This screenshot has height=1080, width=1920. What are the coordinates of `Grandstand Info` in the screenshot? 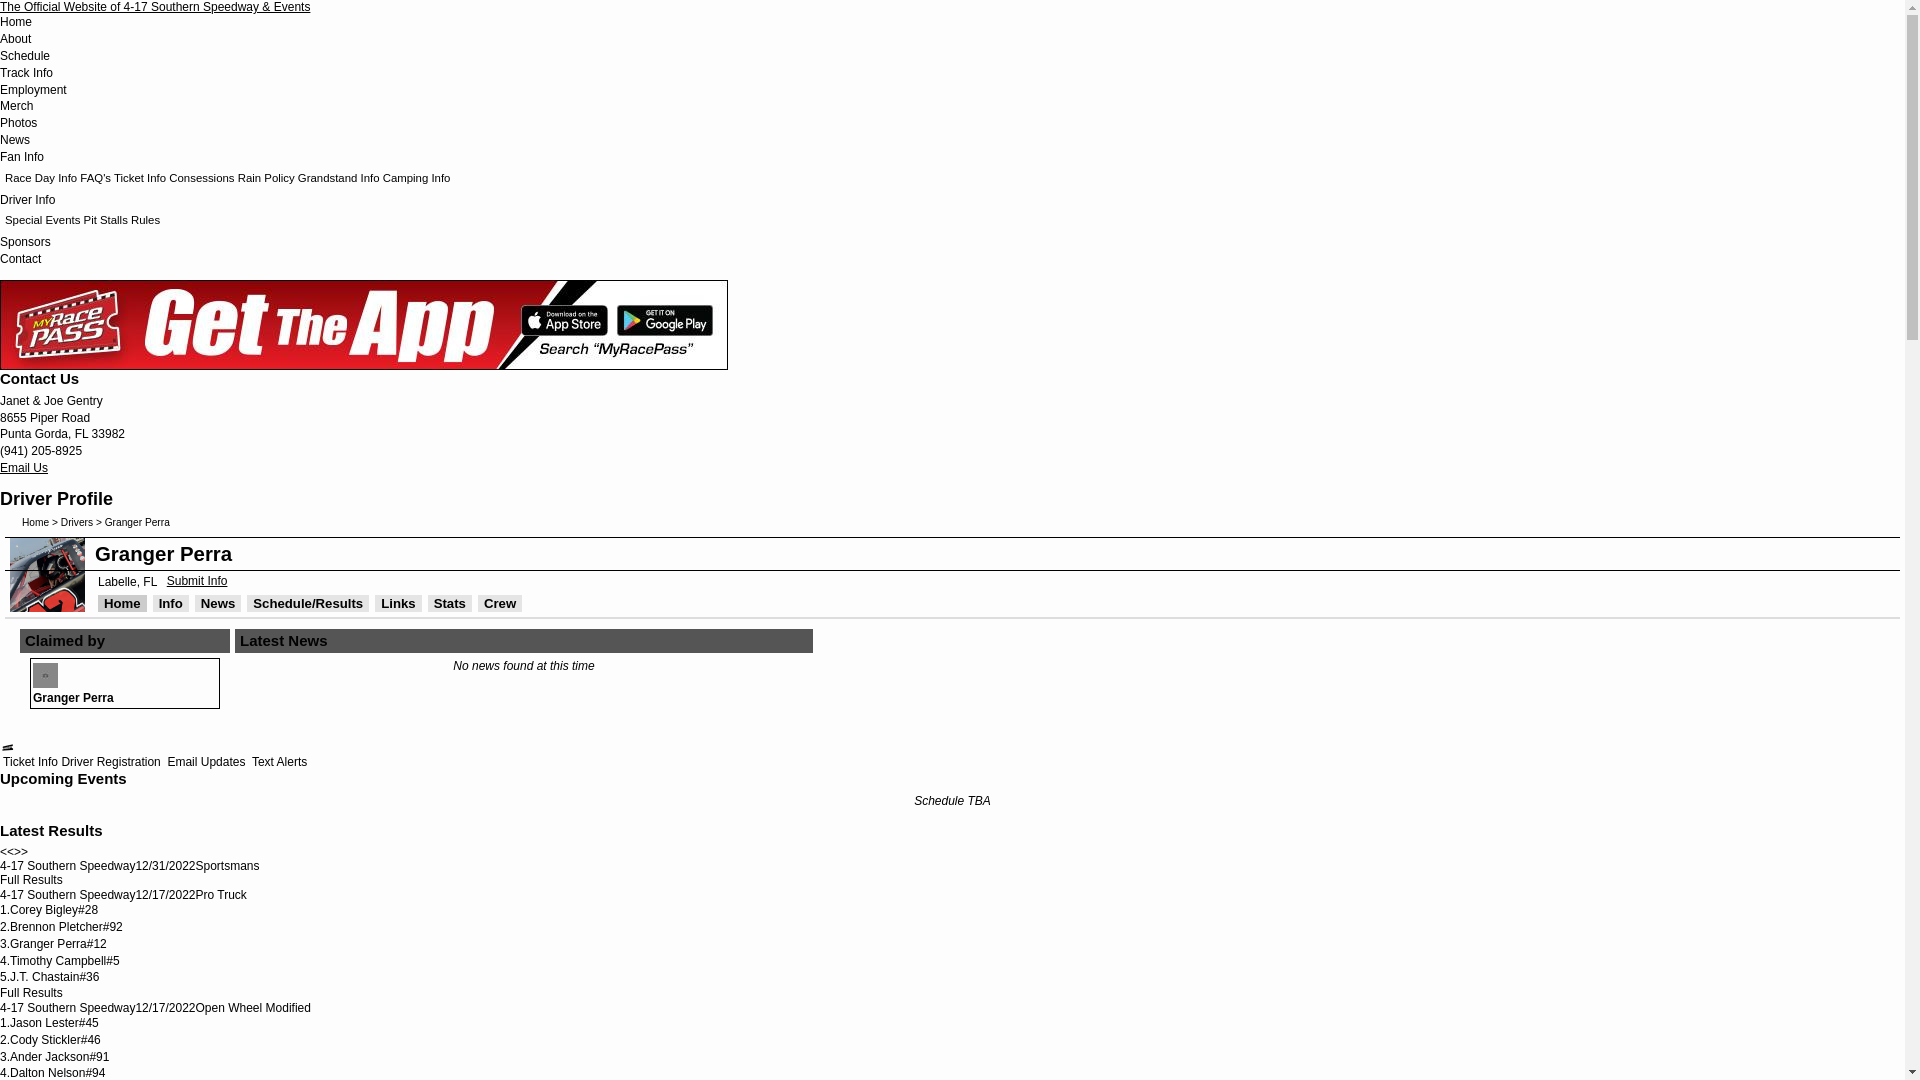 It's located at (339, 178).